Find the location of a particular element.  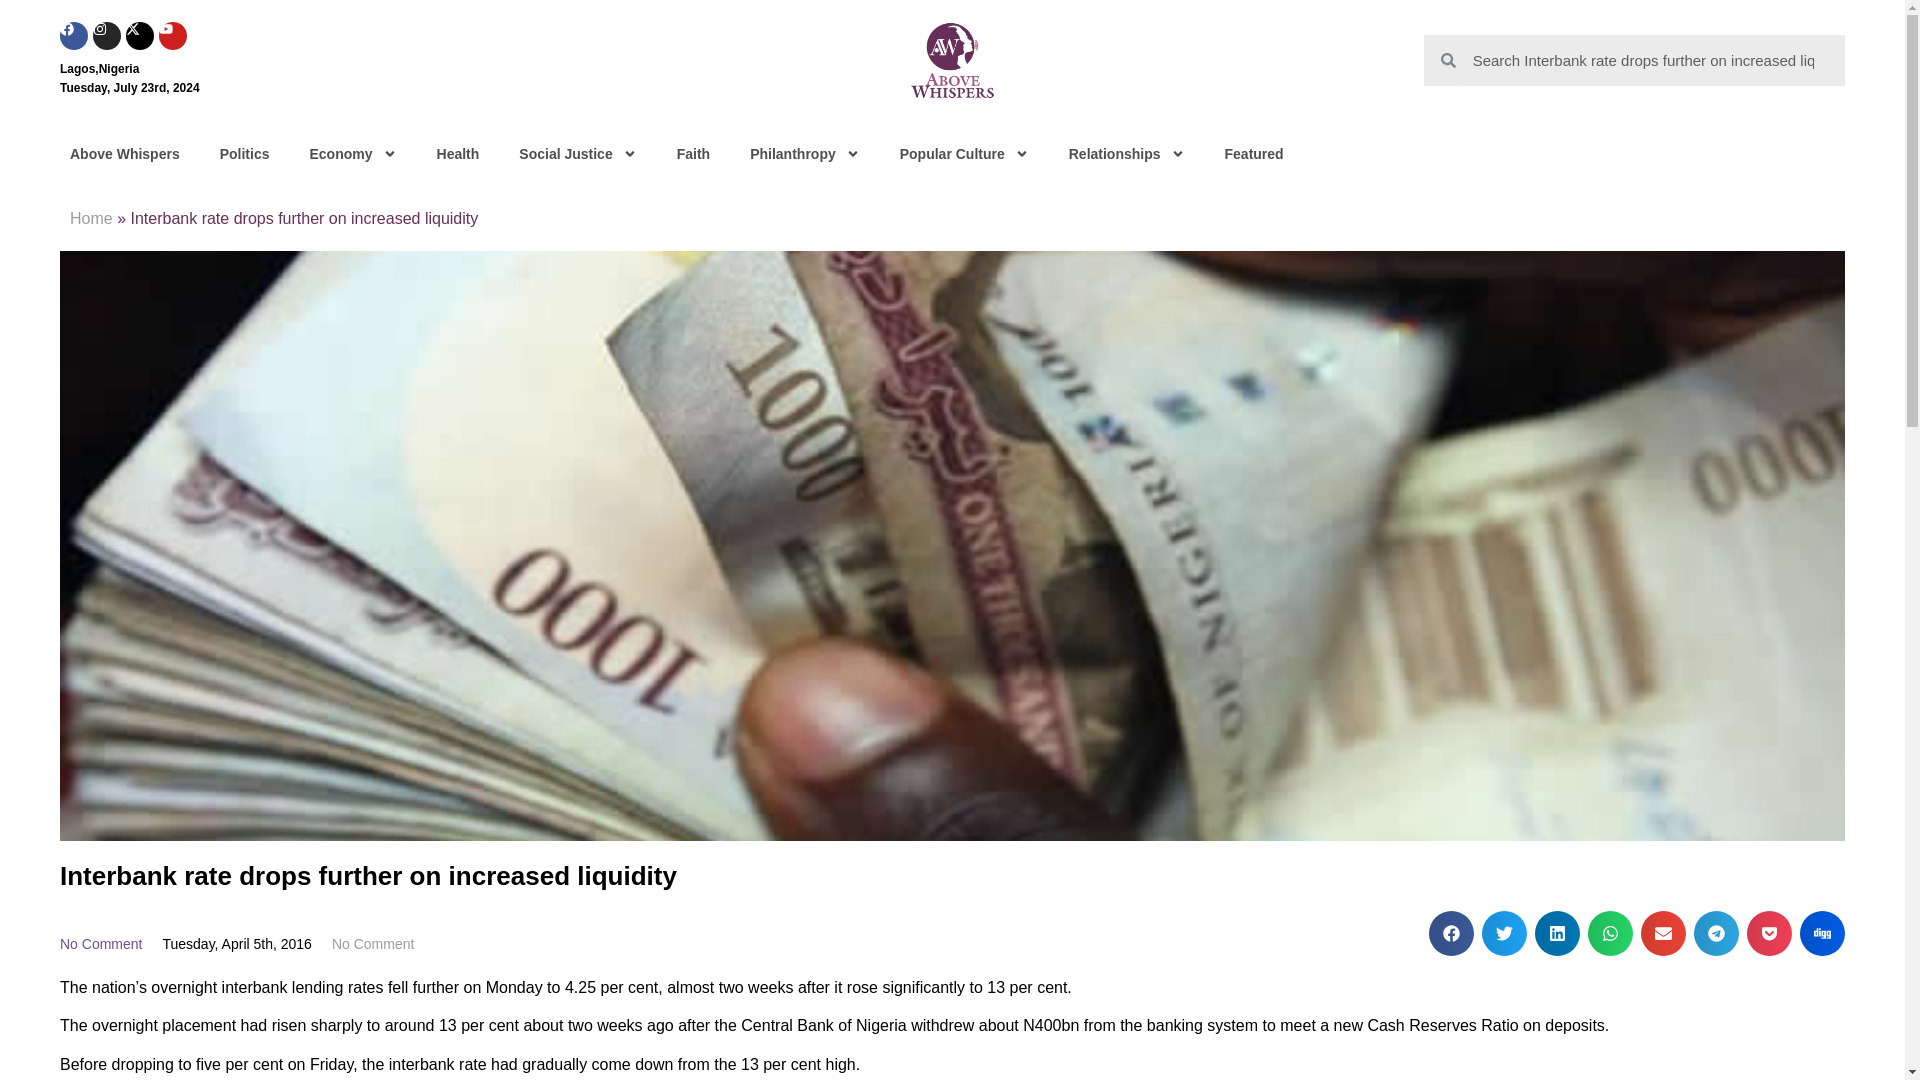

Above Whispers is located at coordinates (124, 154).